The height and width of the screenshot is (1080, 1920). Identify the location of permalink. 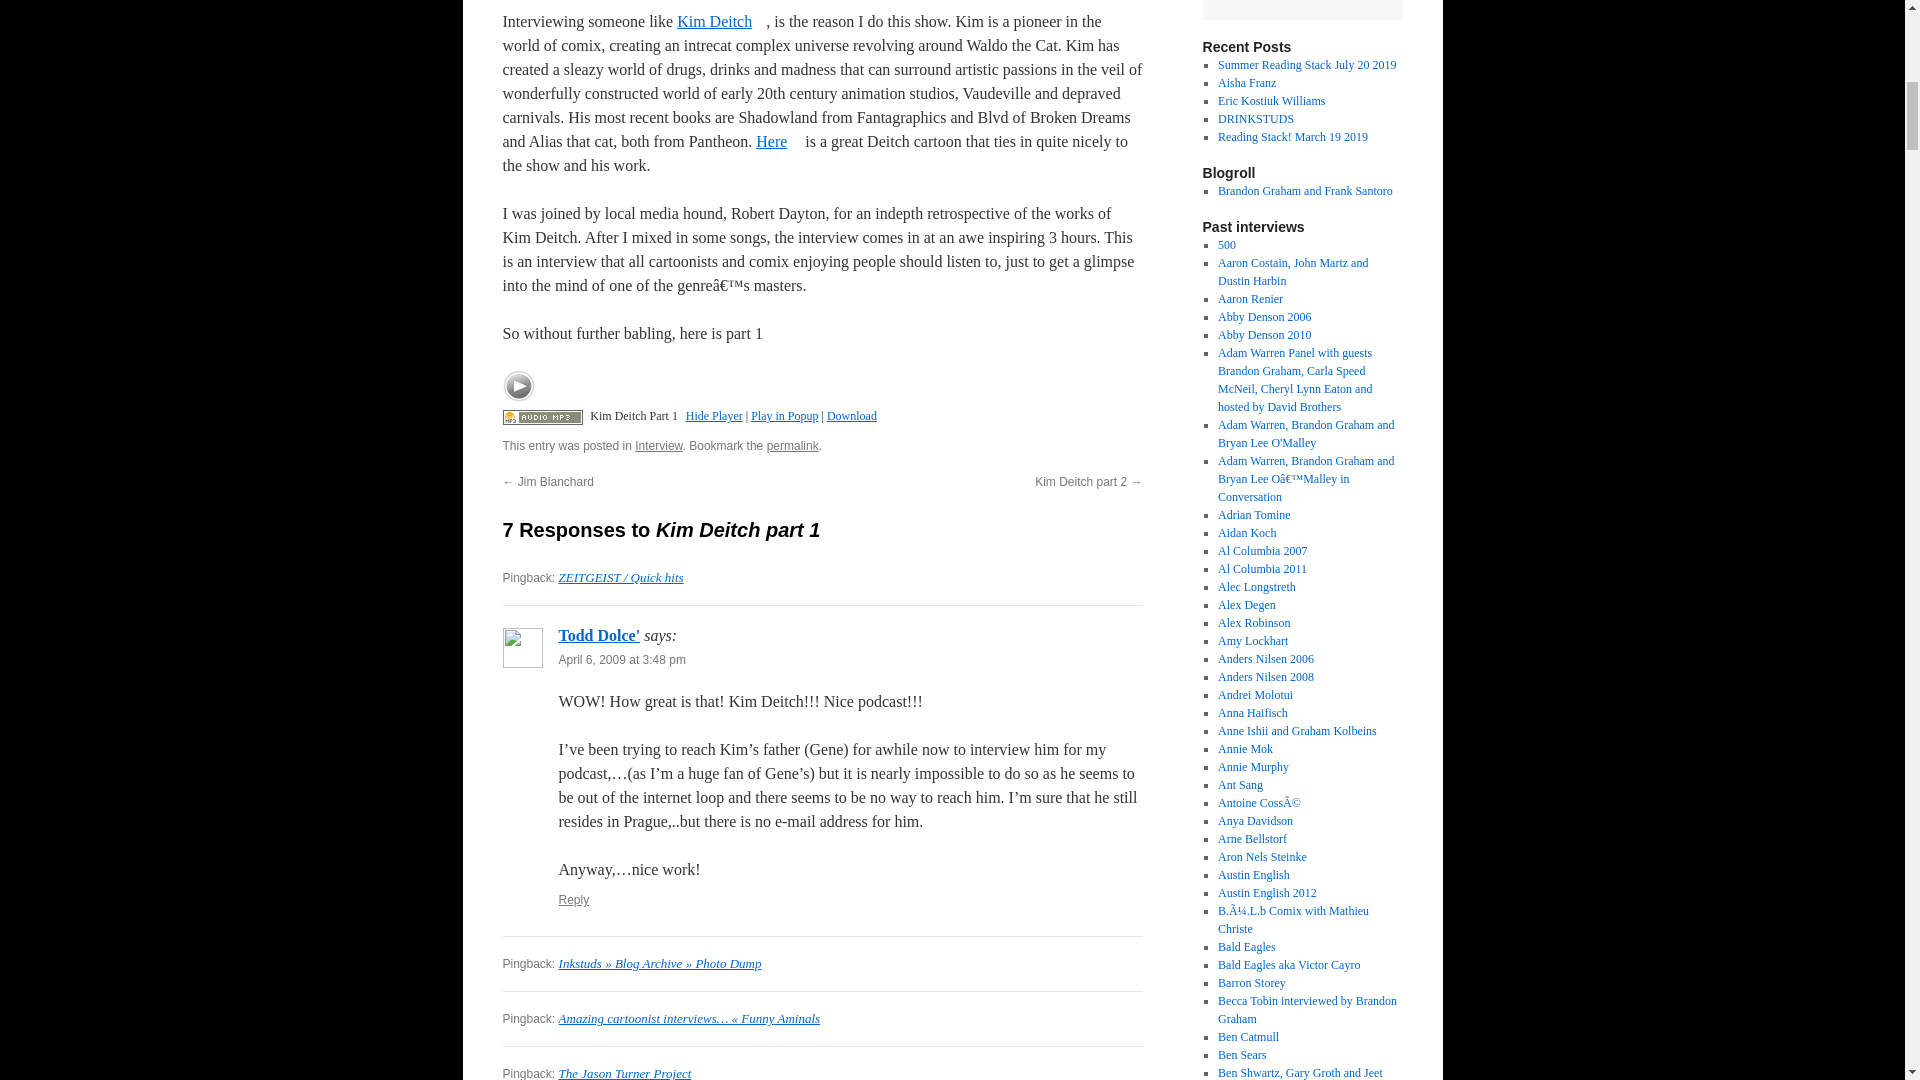
(792, 445).